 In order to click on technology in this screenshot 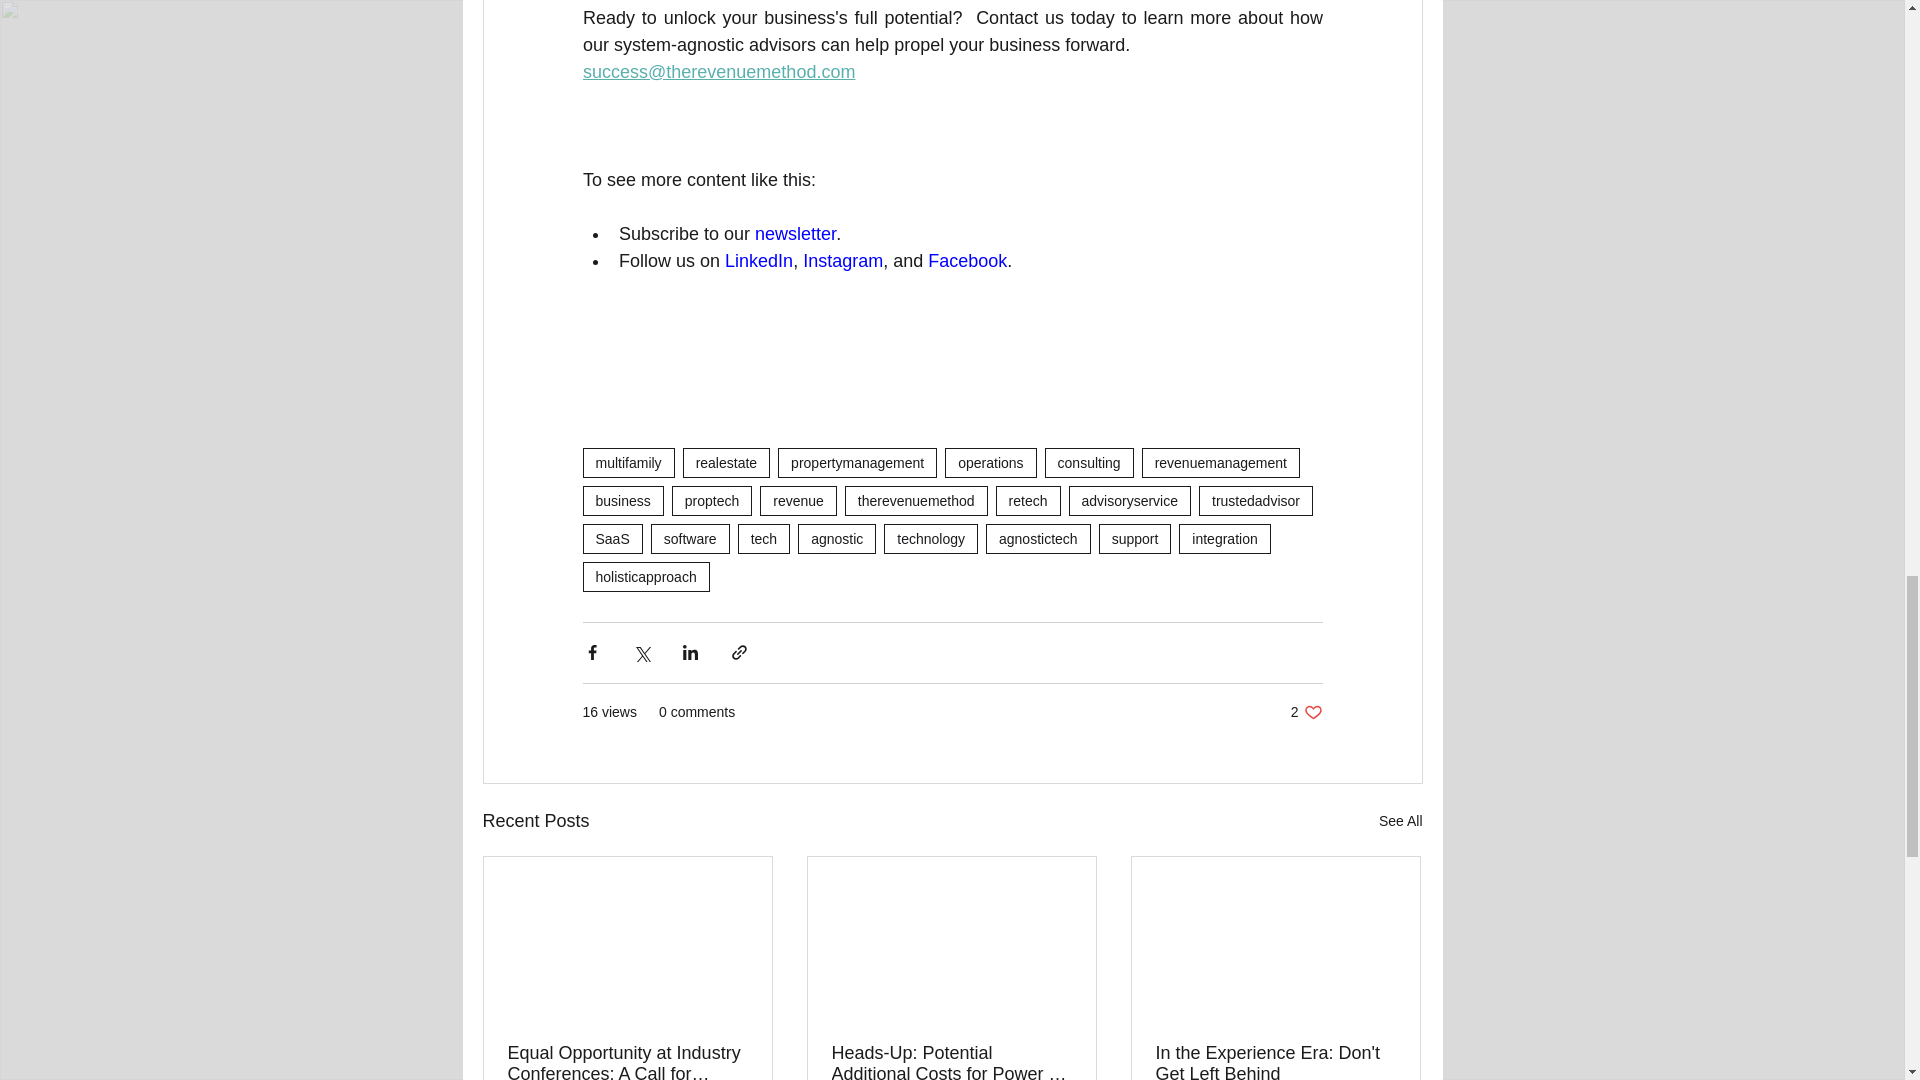, I will do `click(930, 538)`.